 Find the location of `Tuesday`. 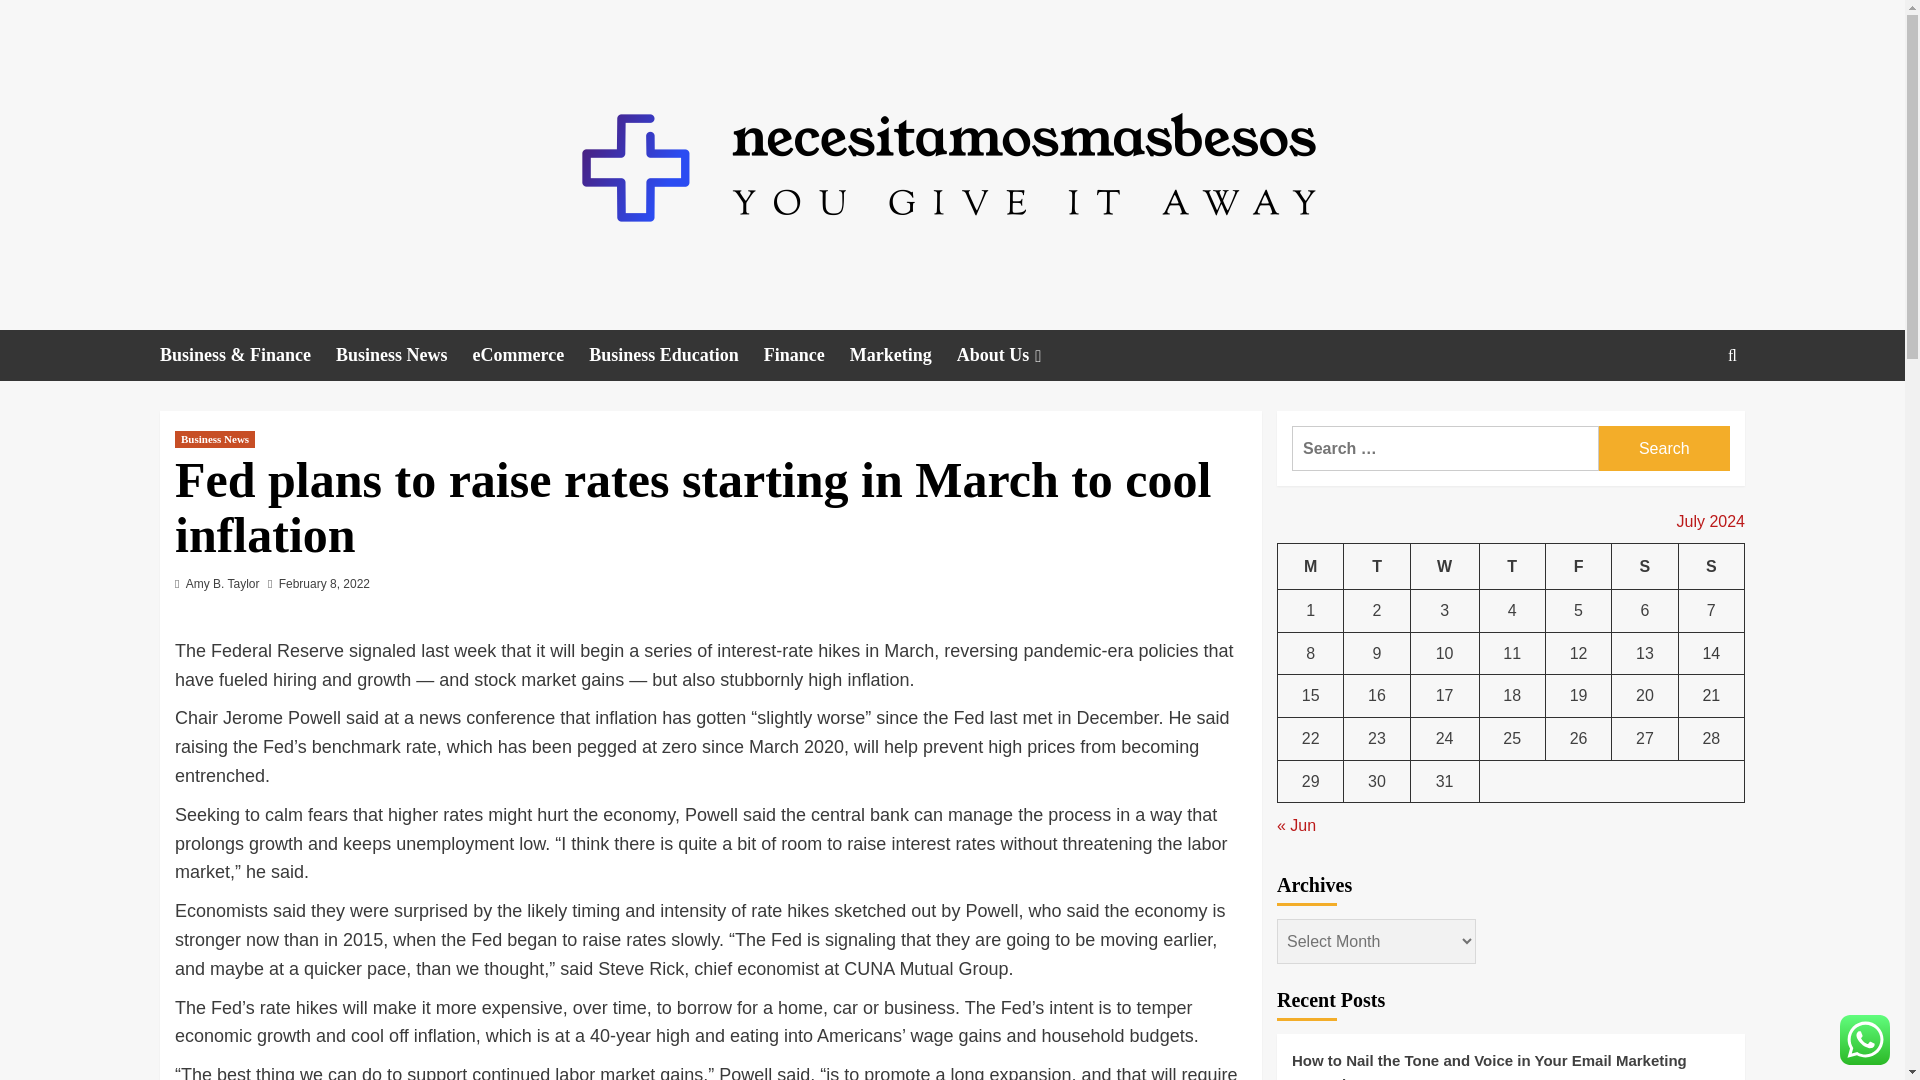

Tuesday is located at coordinates (1376, 566).